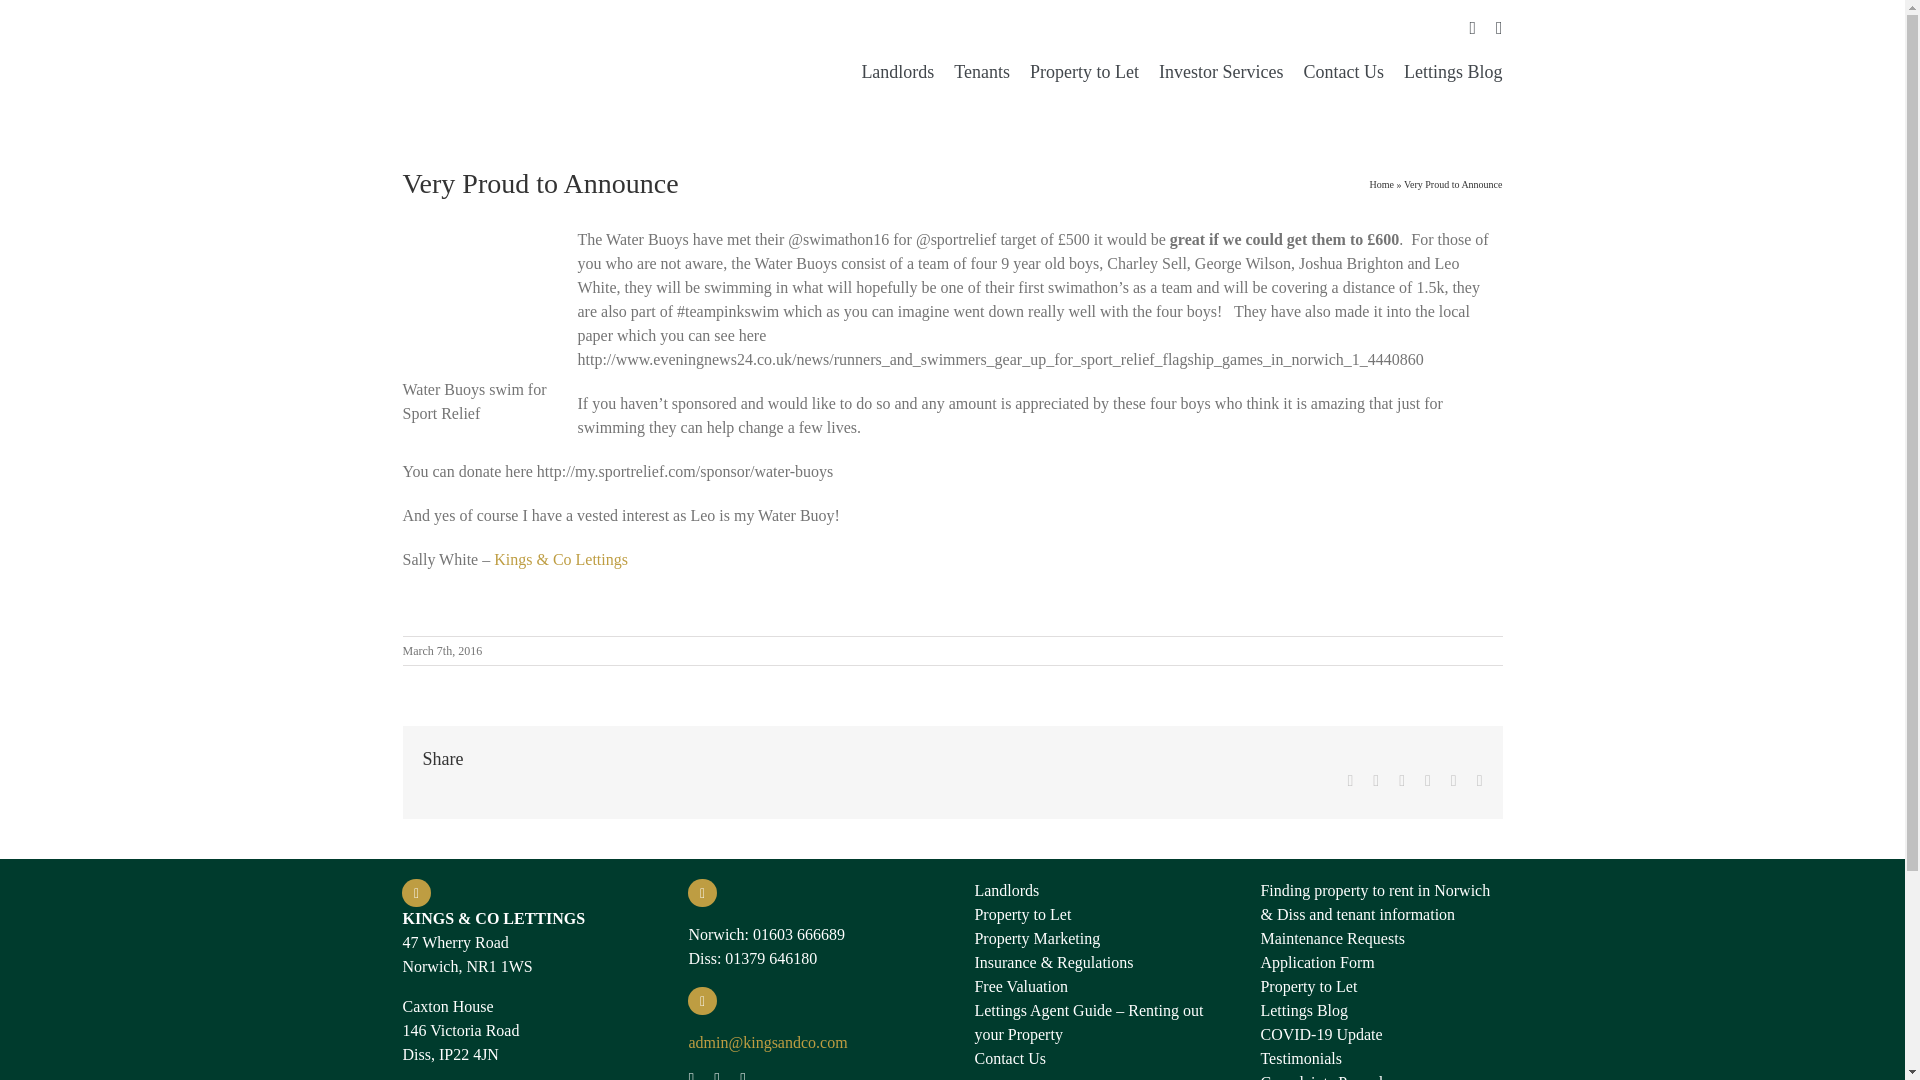  I want to click on Landlords, so click(1094, 890).